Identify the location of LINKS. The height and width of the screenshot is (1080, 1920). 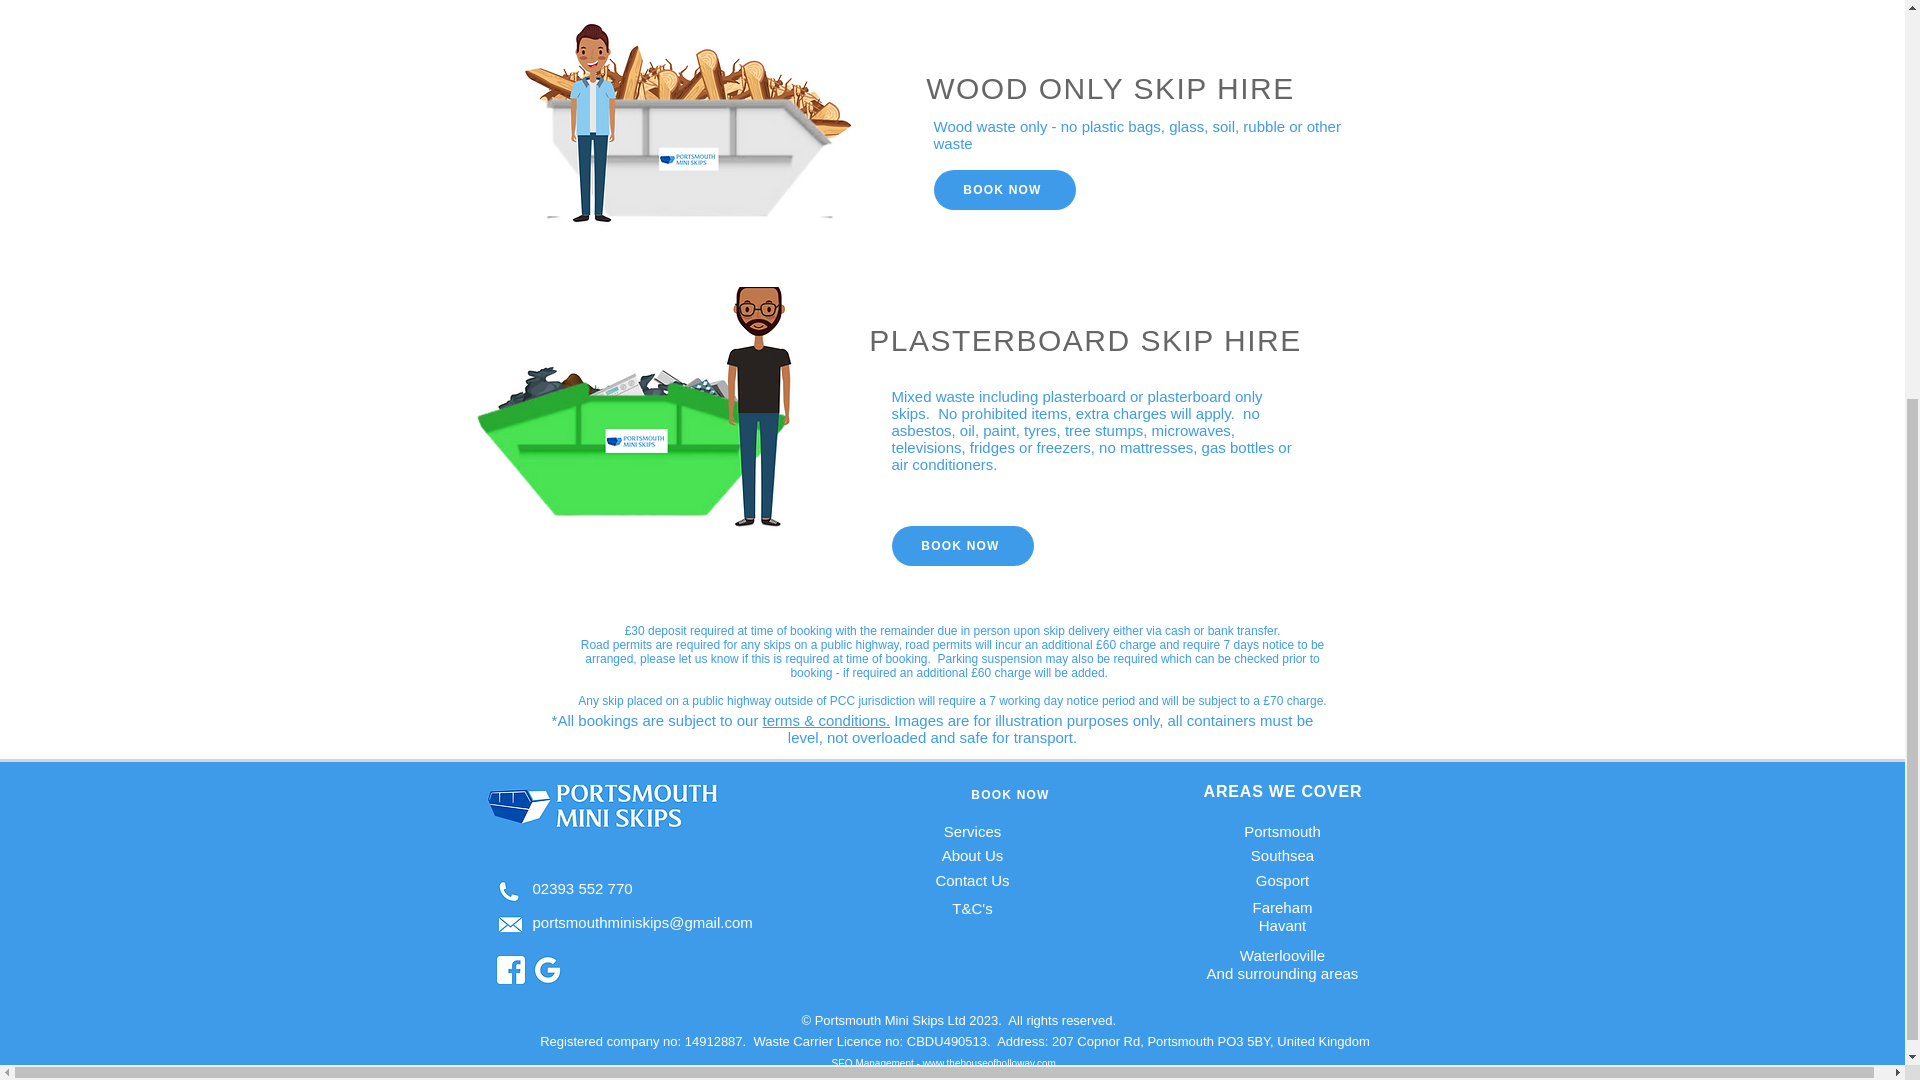
(972, 790).